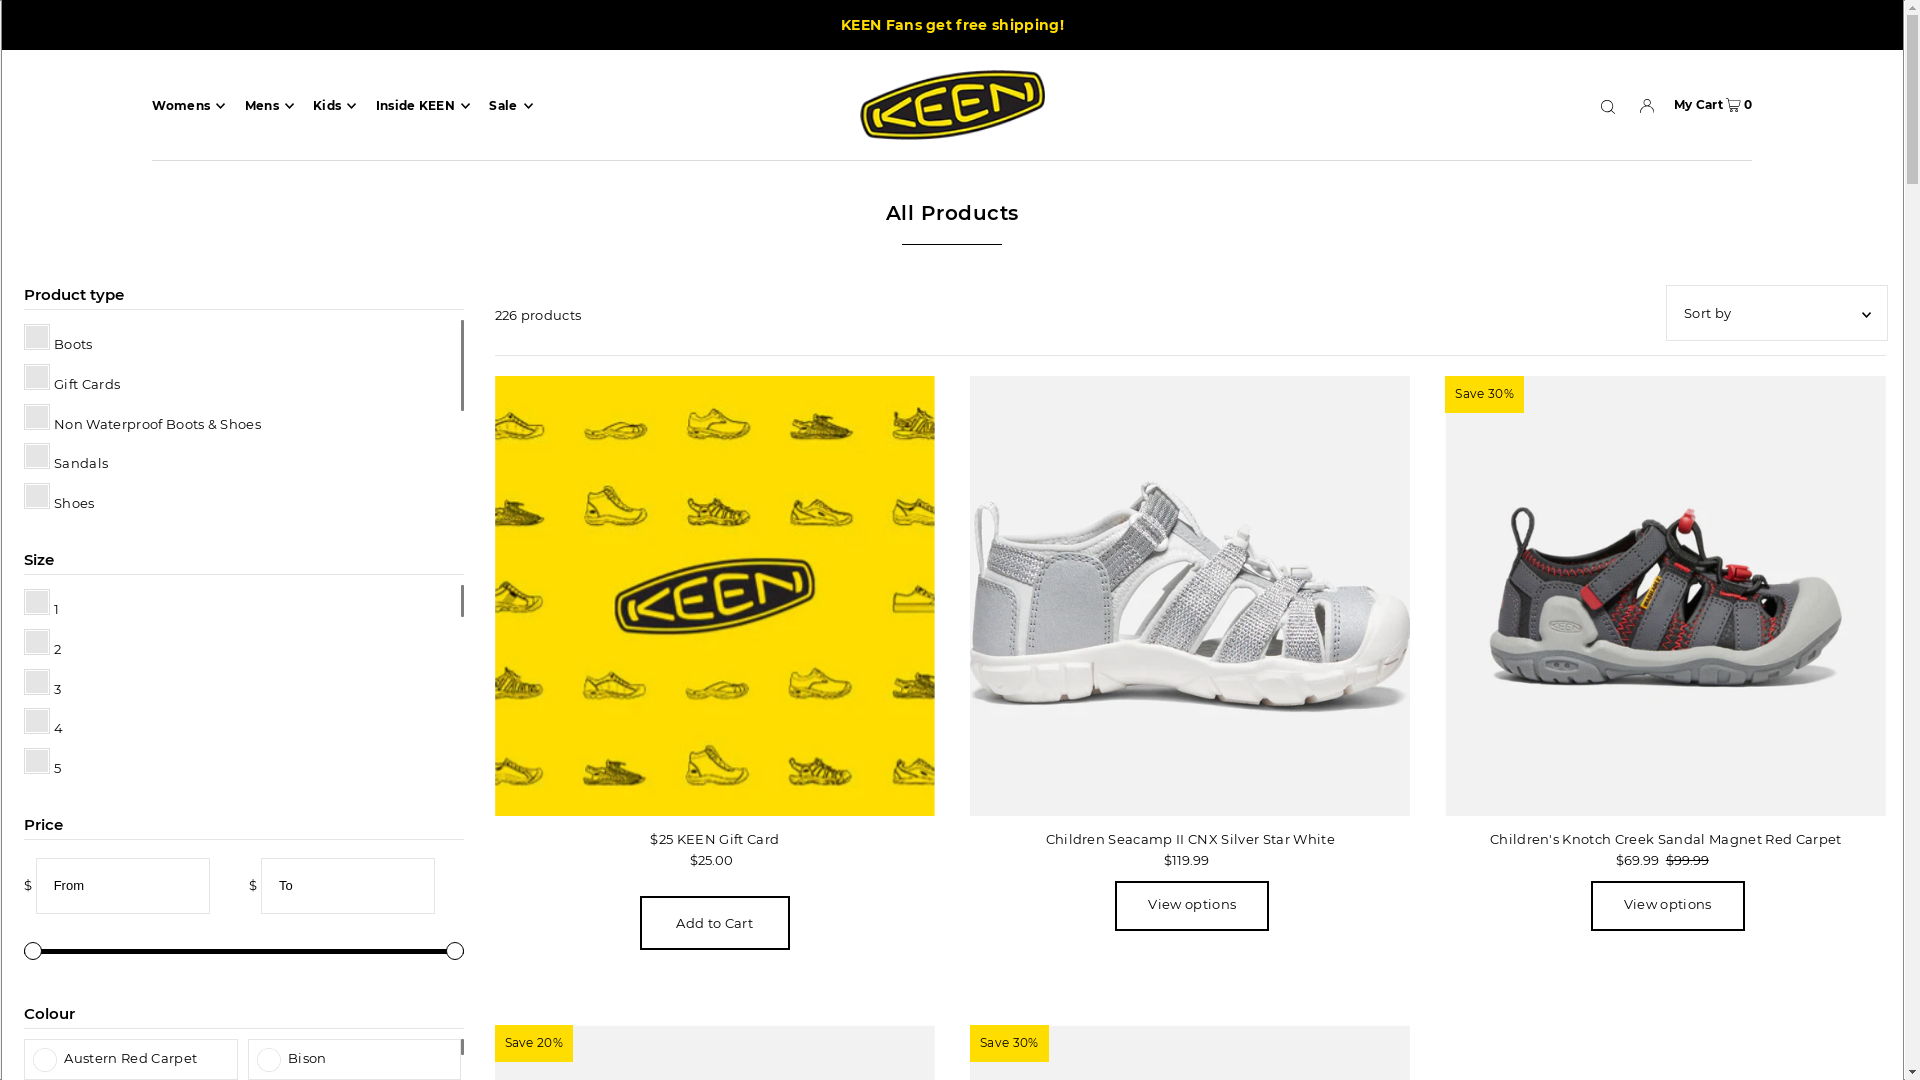 The width and height of the screenshot is (1920, 1080). Describe the element at coordinates (242, 539) in the screenshot. I see `Sneaker` at that location.